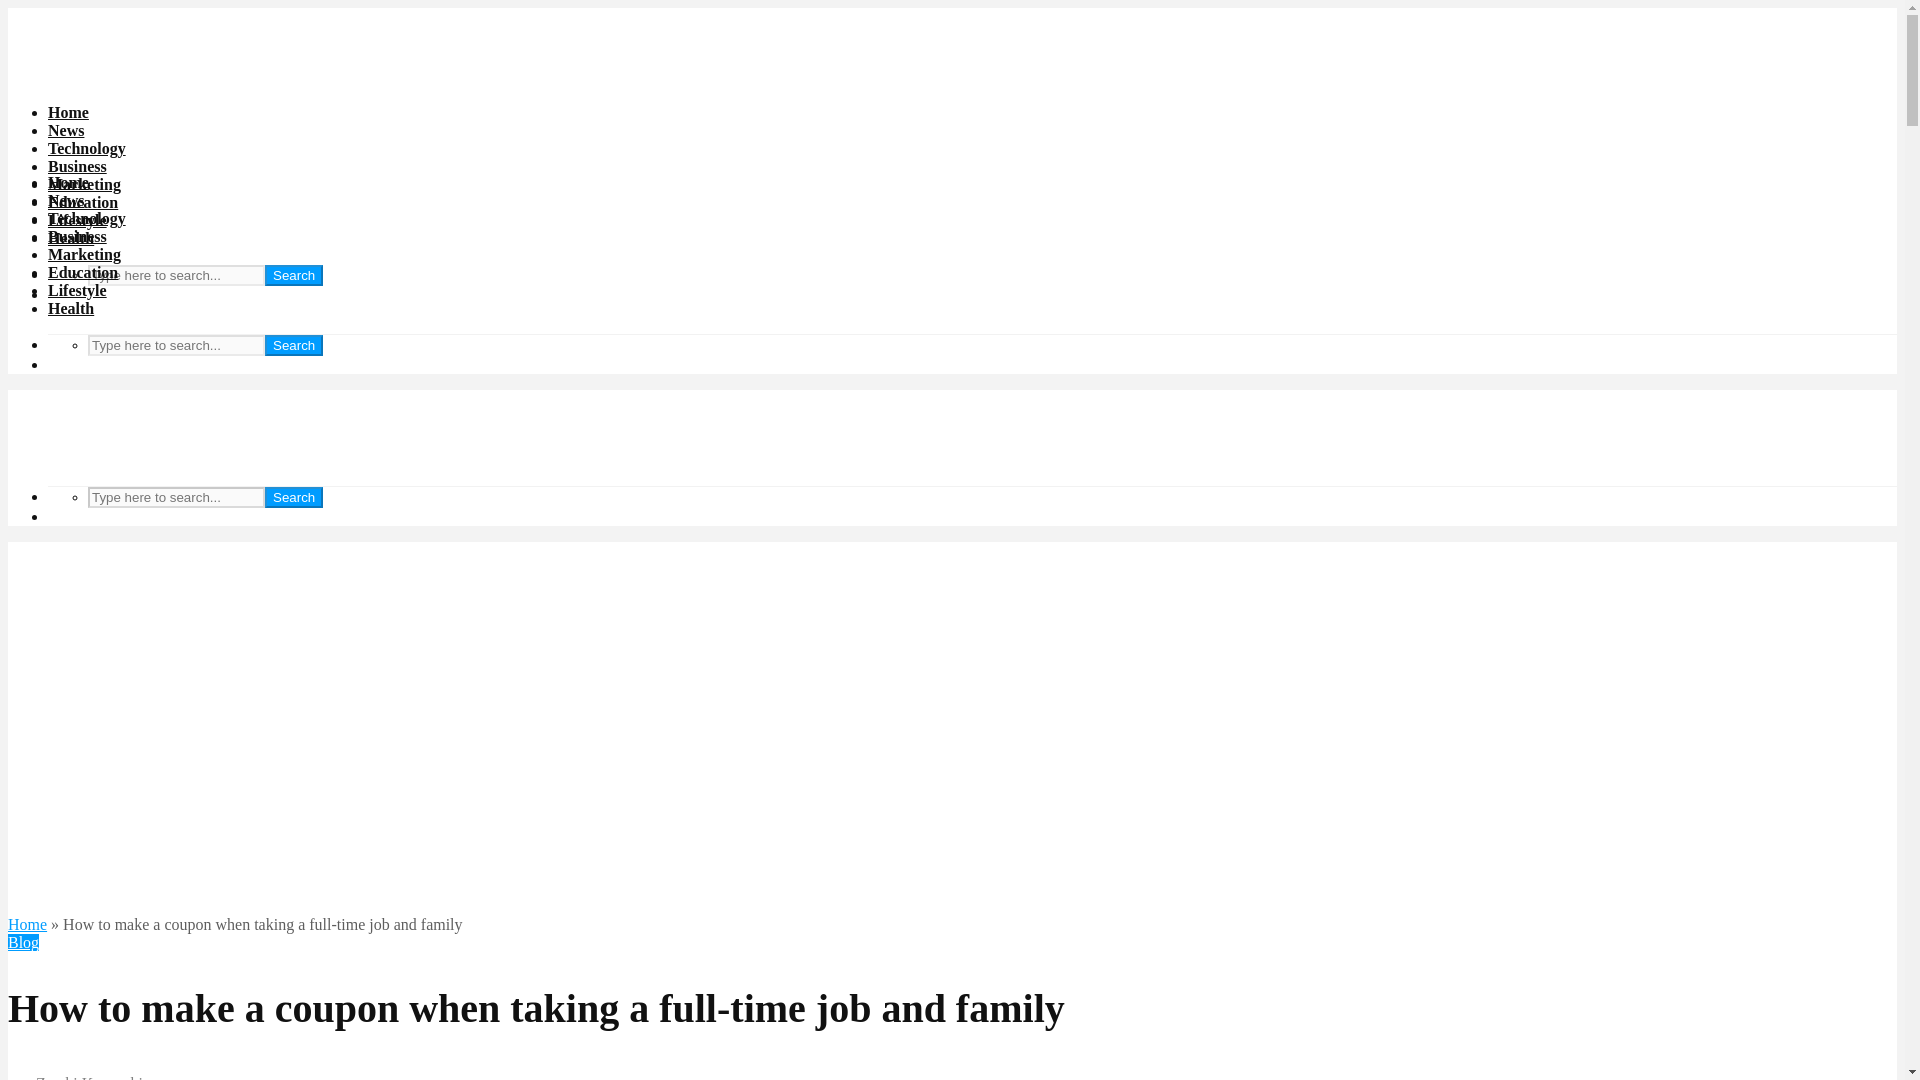 The height and width of the screenshot is (1080, 1920). What do you see at coordinates (84, 254) in the screenshot?
I see `Marketing` at bounding box center [84, 254].